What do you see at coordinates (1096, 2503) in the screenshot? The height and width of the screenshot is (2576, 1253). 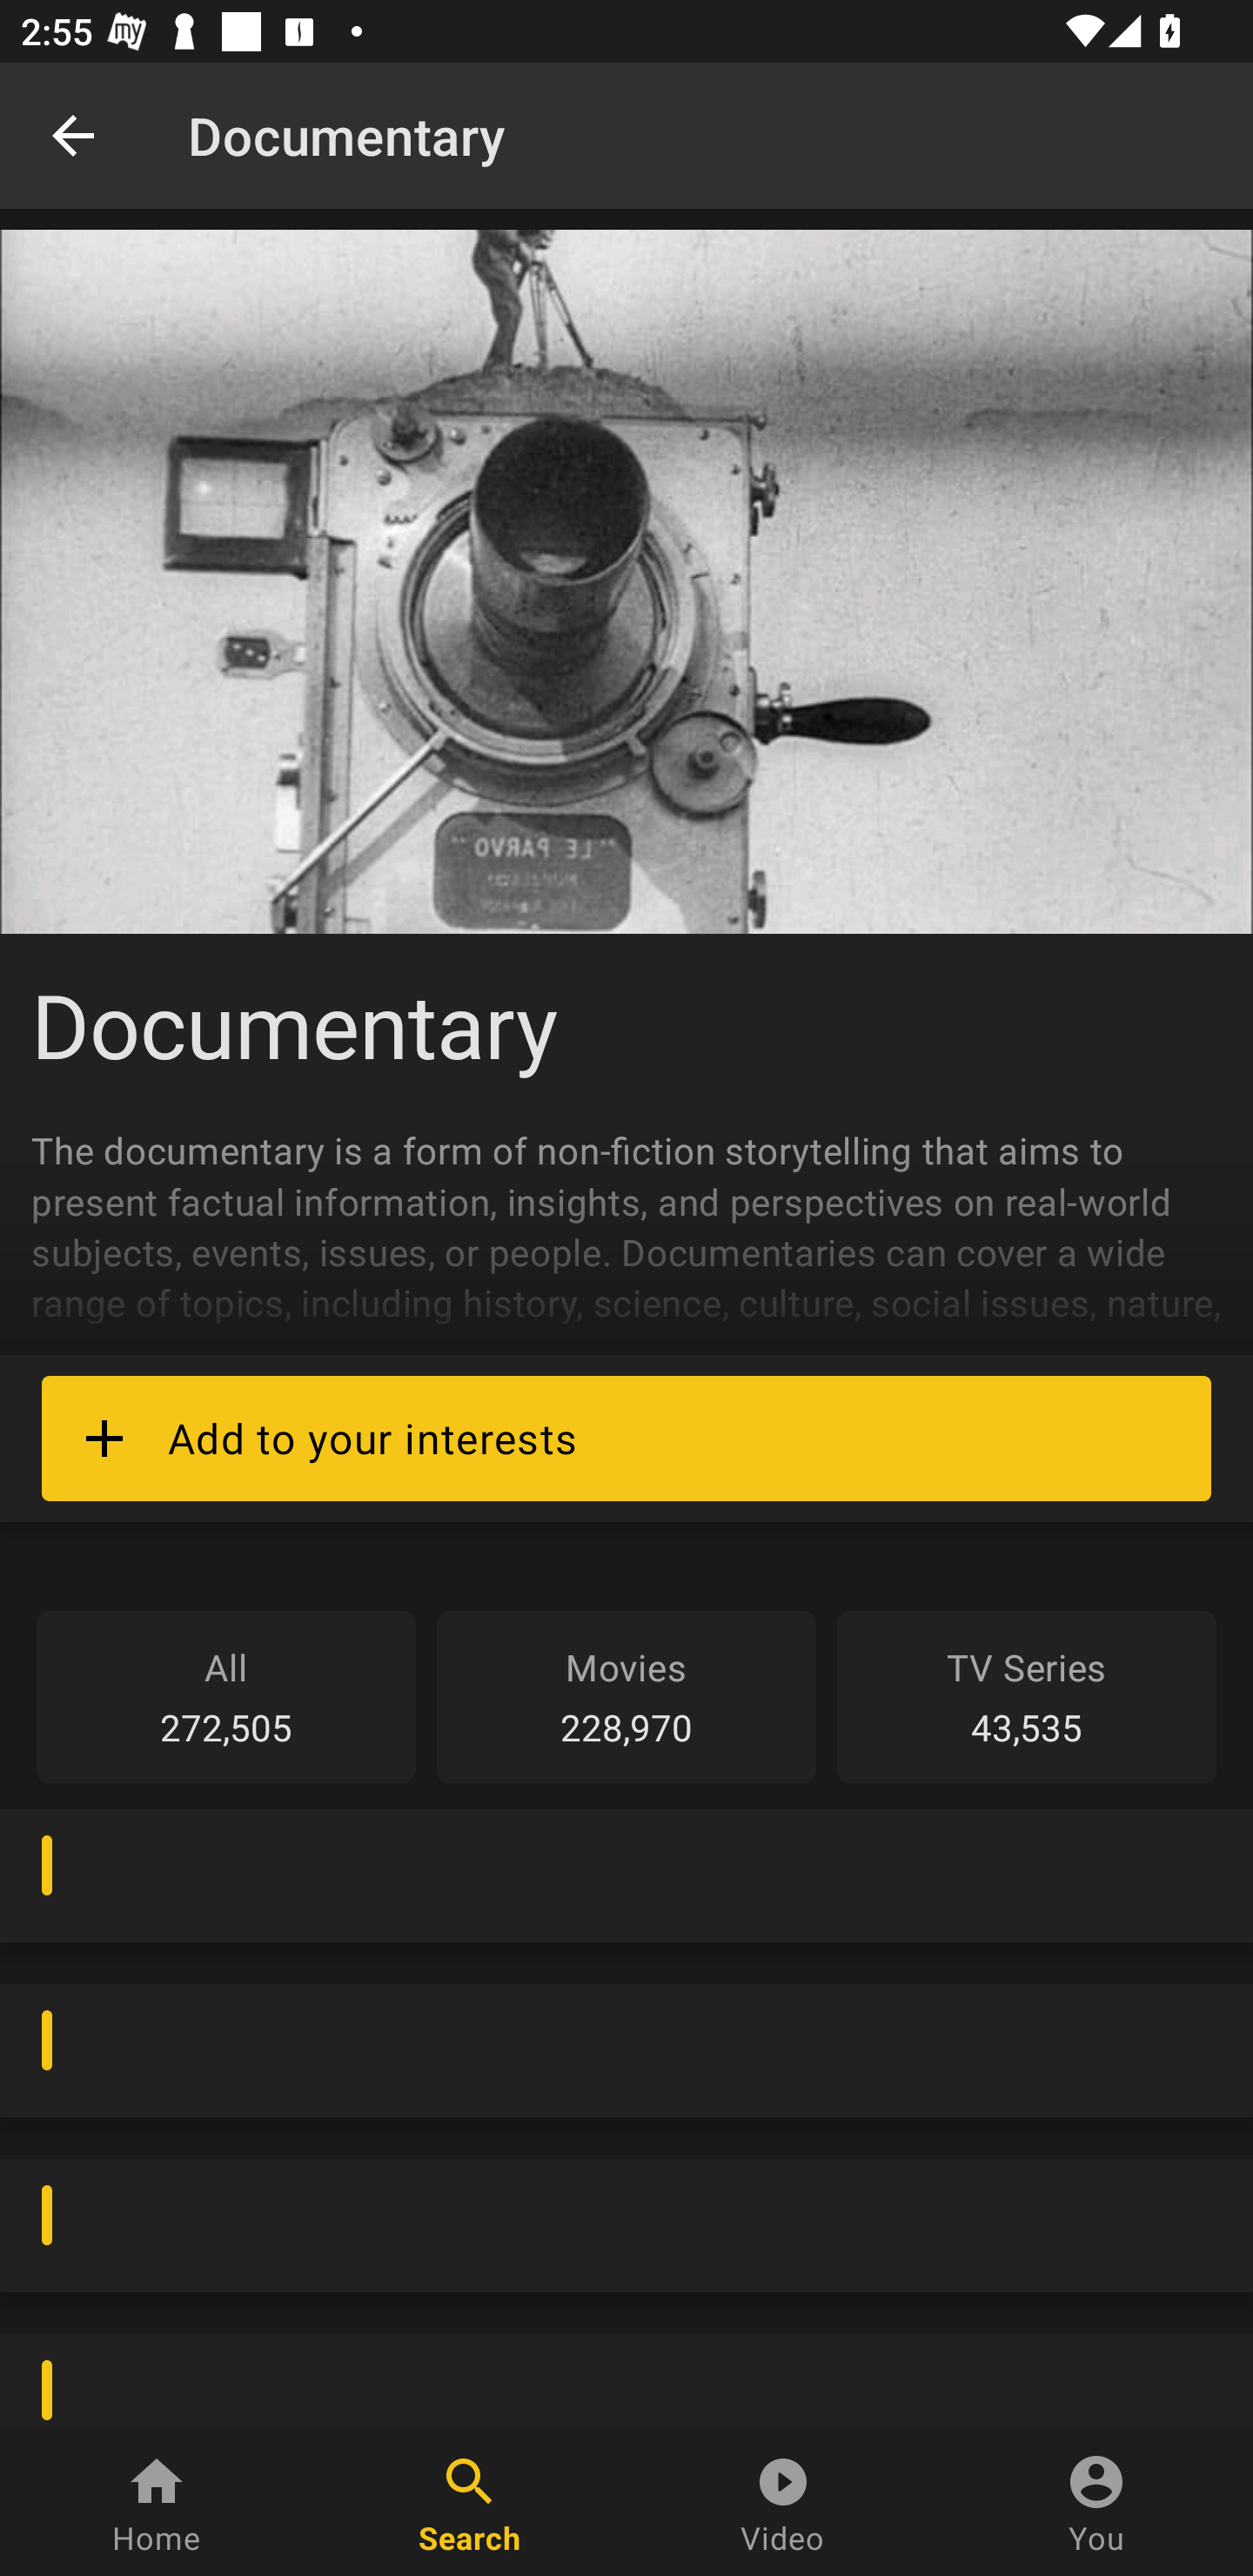 I see `You` at bounding box center [1096, 2503].